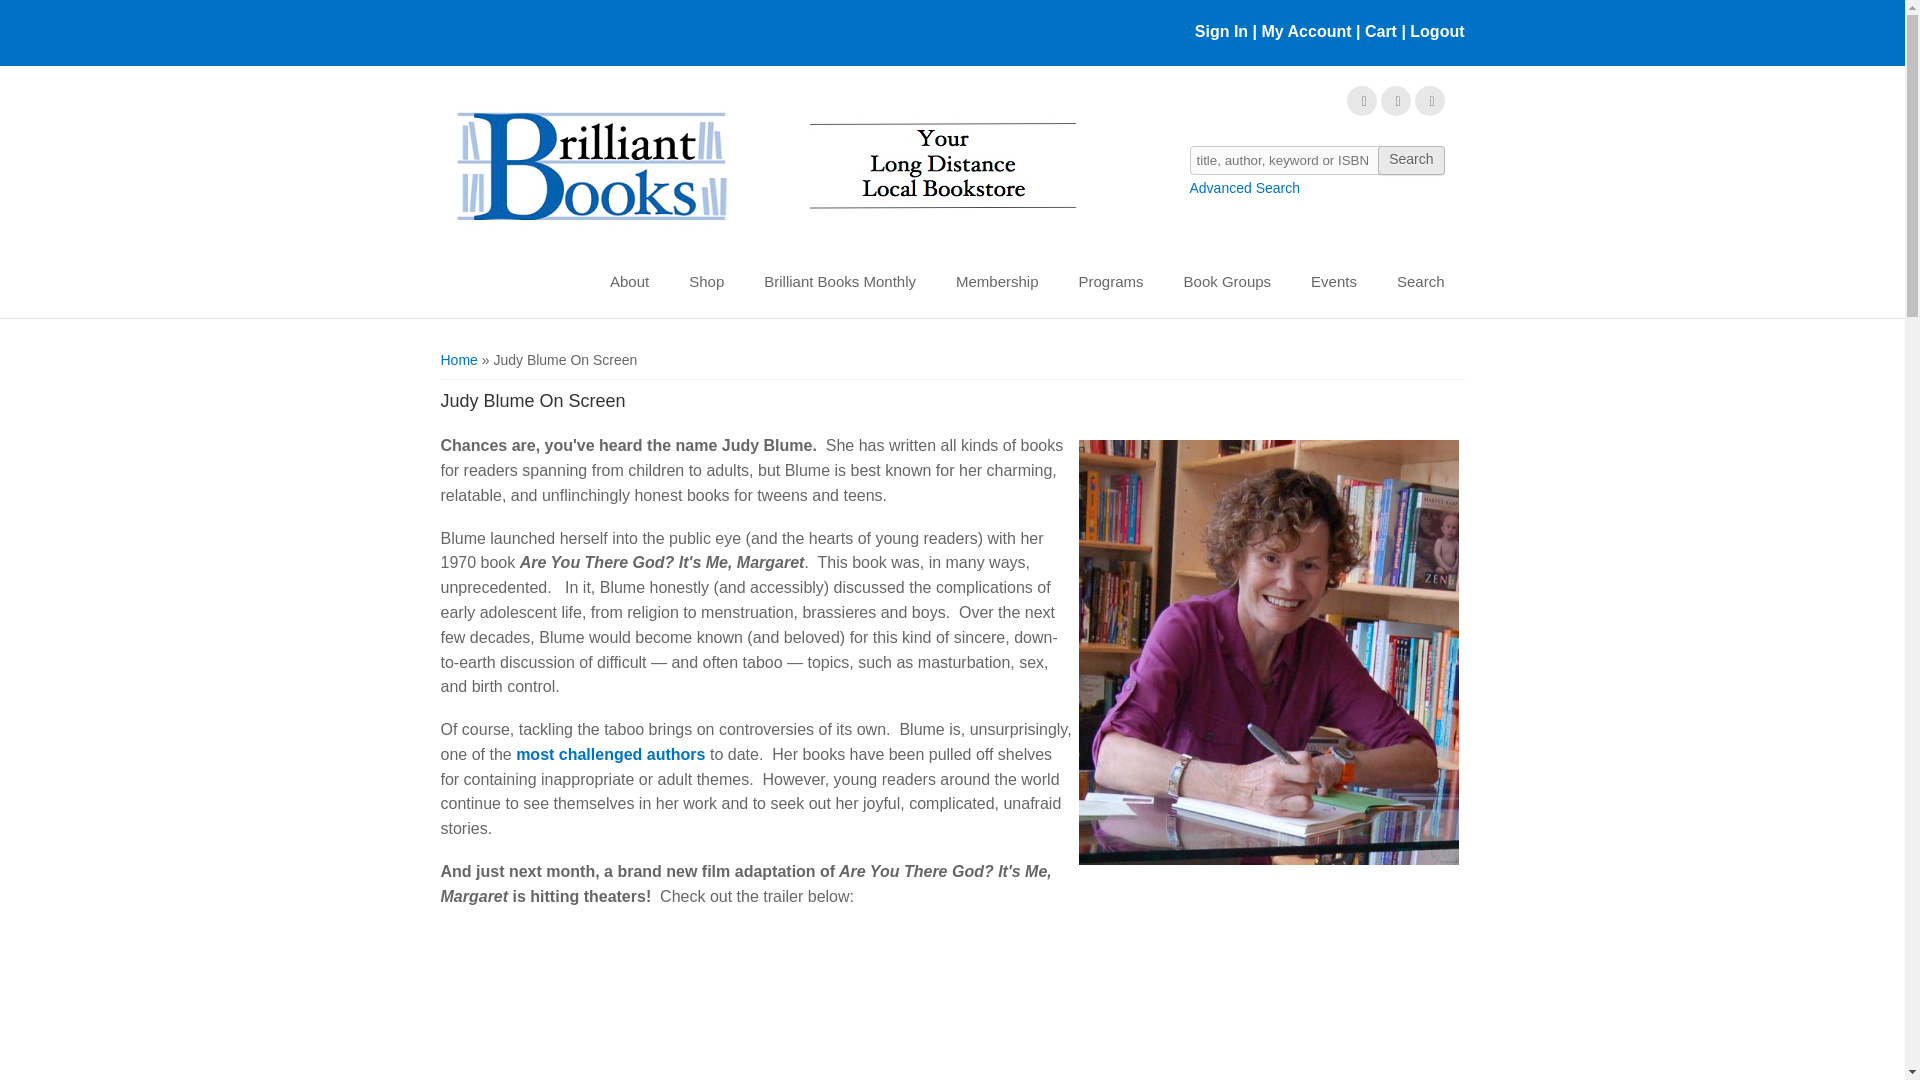 Image resolution: width=1920 pixels, height=1080 pixels. What do you see at coordinates (1221, 30) in the screenshot?
I see `Sign In` at bounding box center [1221, 30].